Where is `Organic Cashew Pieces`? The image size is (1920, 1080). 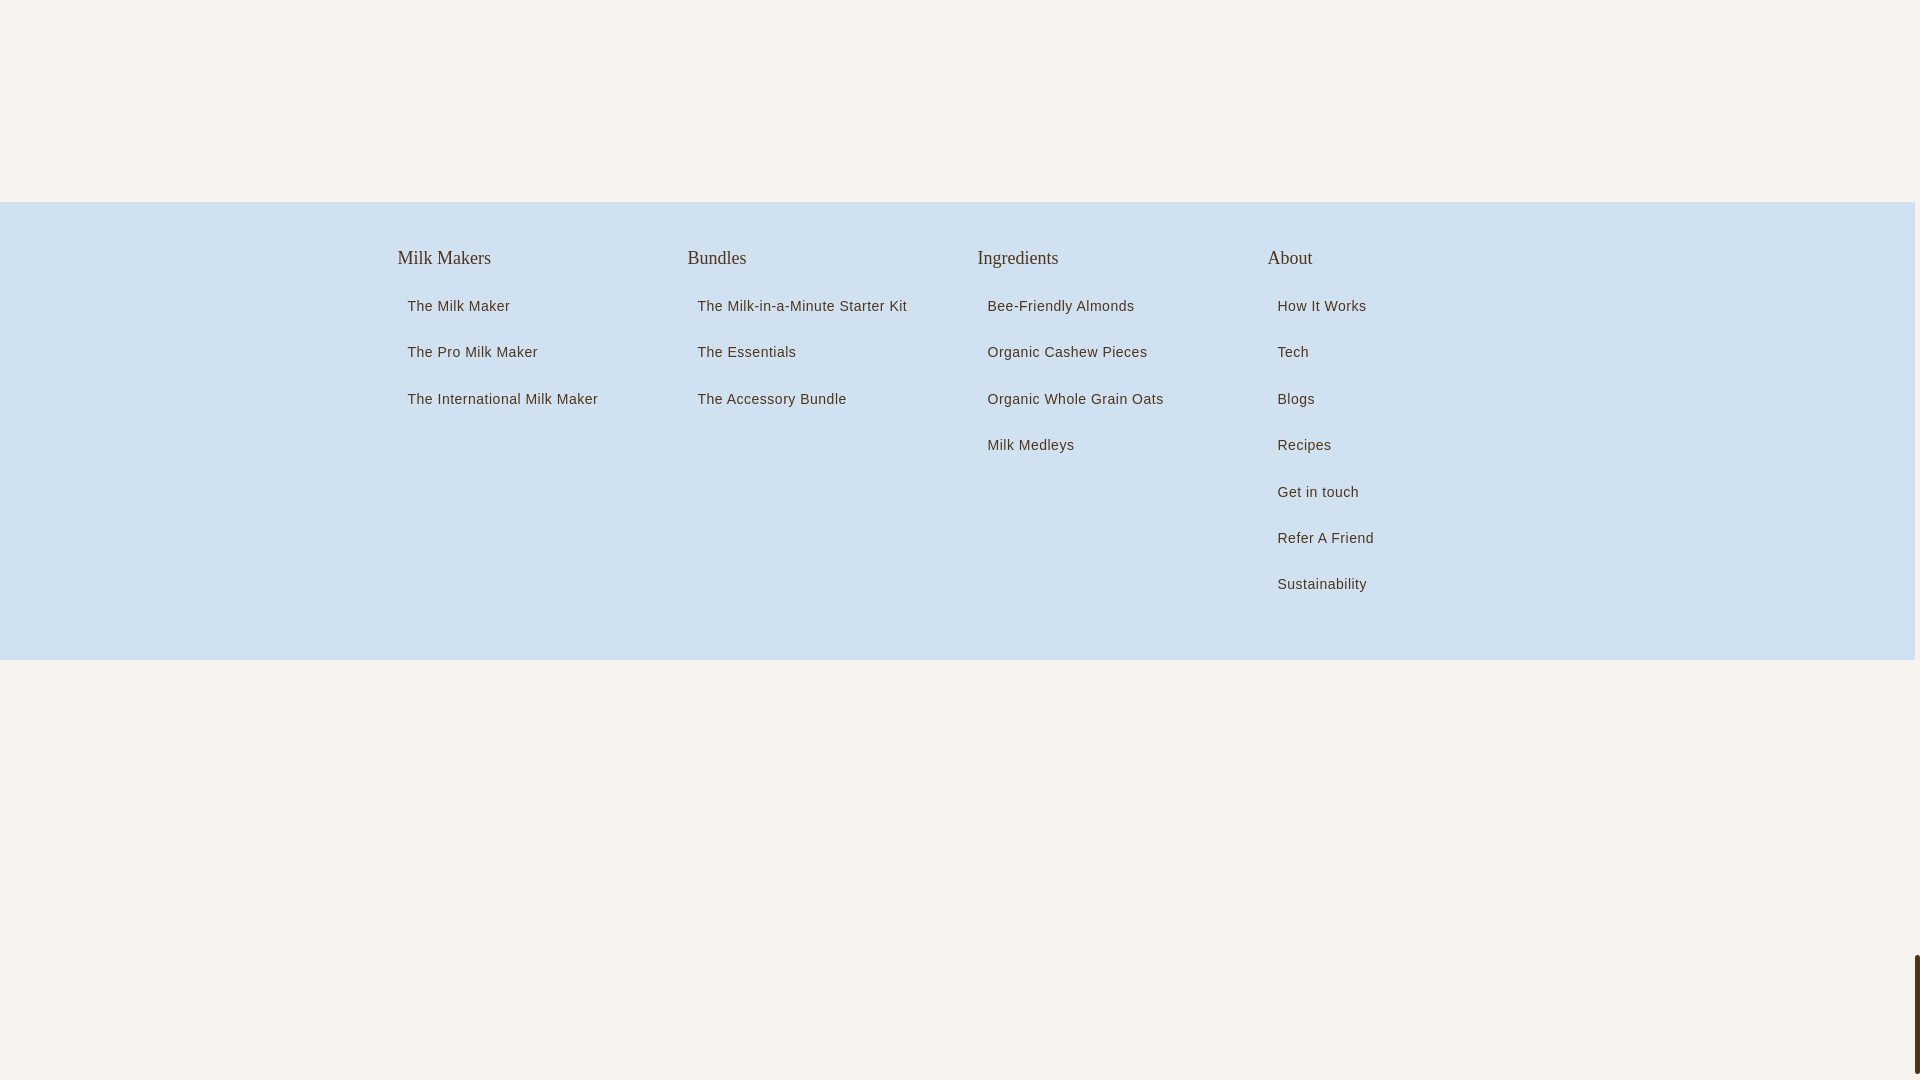 Organic Cashew Pieces is located at coordinates (1075, 352).